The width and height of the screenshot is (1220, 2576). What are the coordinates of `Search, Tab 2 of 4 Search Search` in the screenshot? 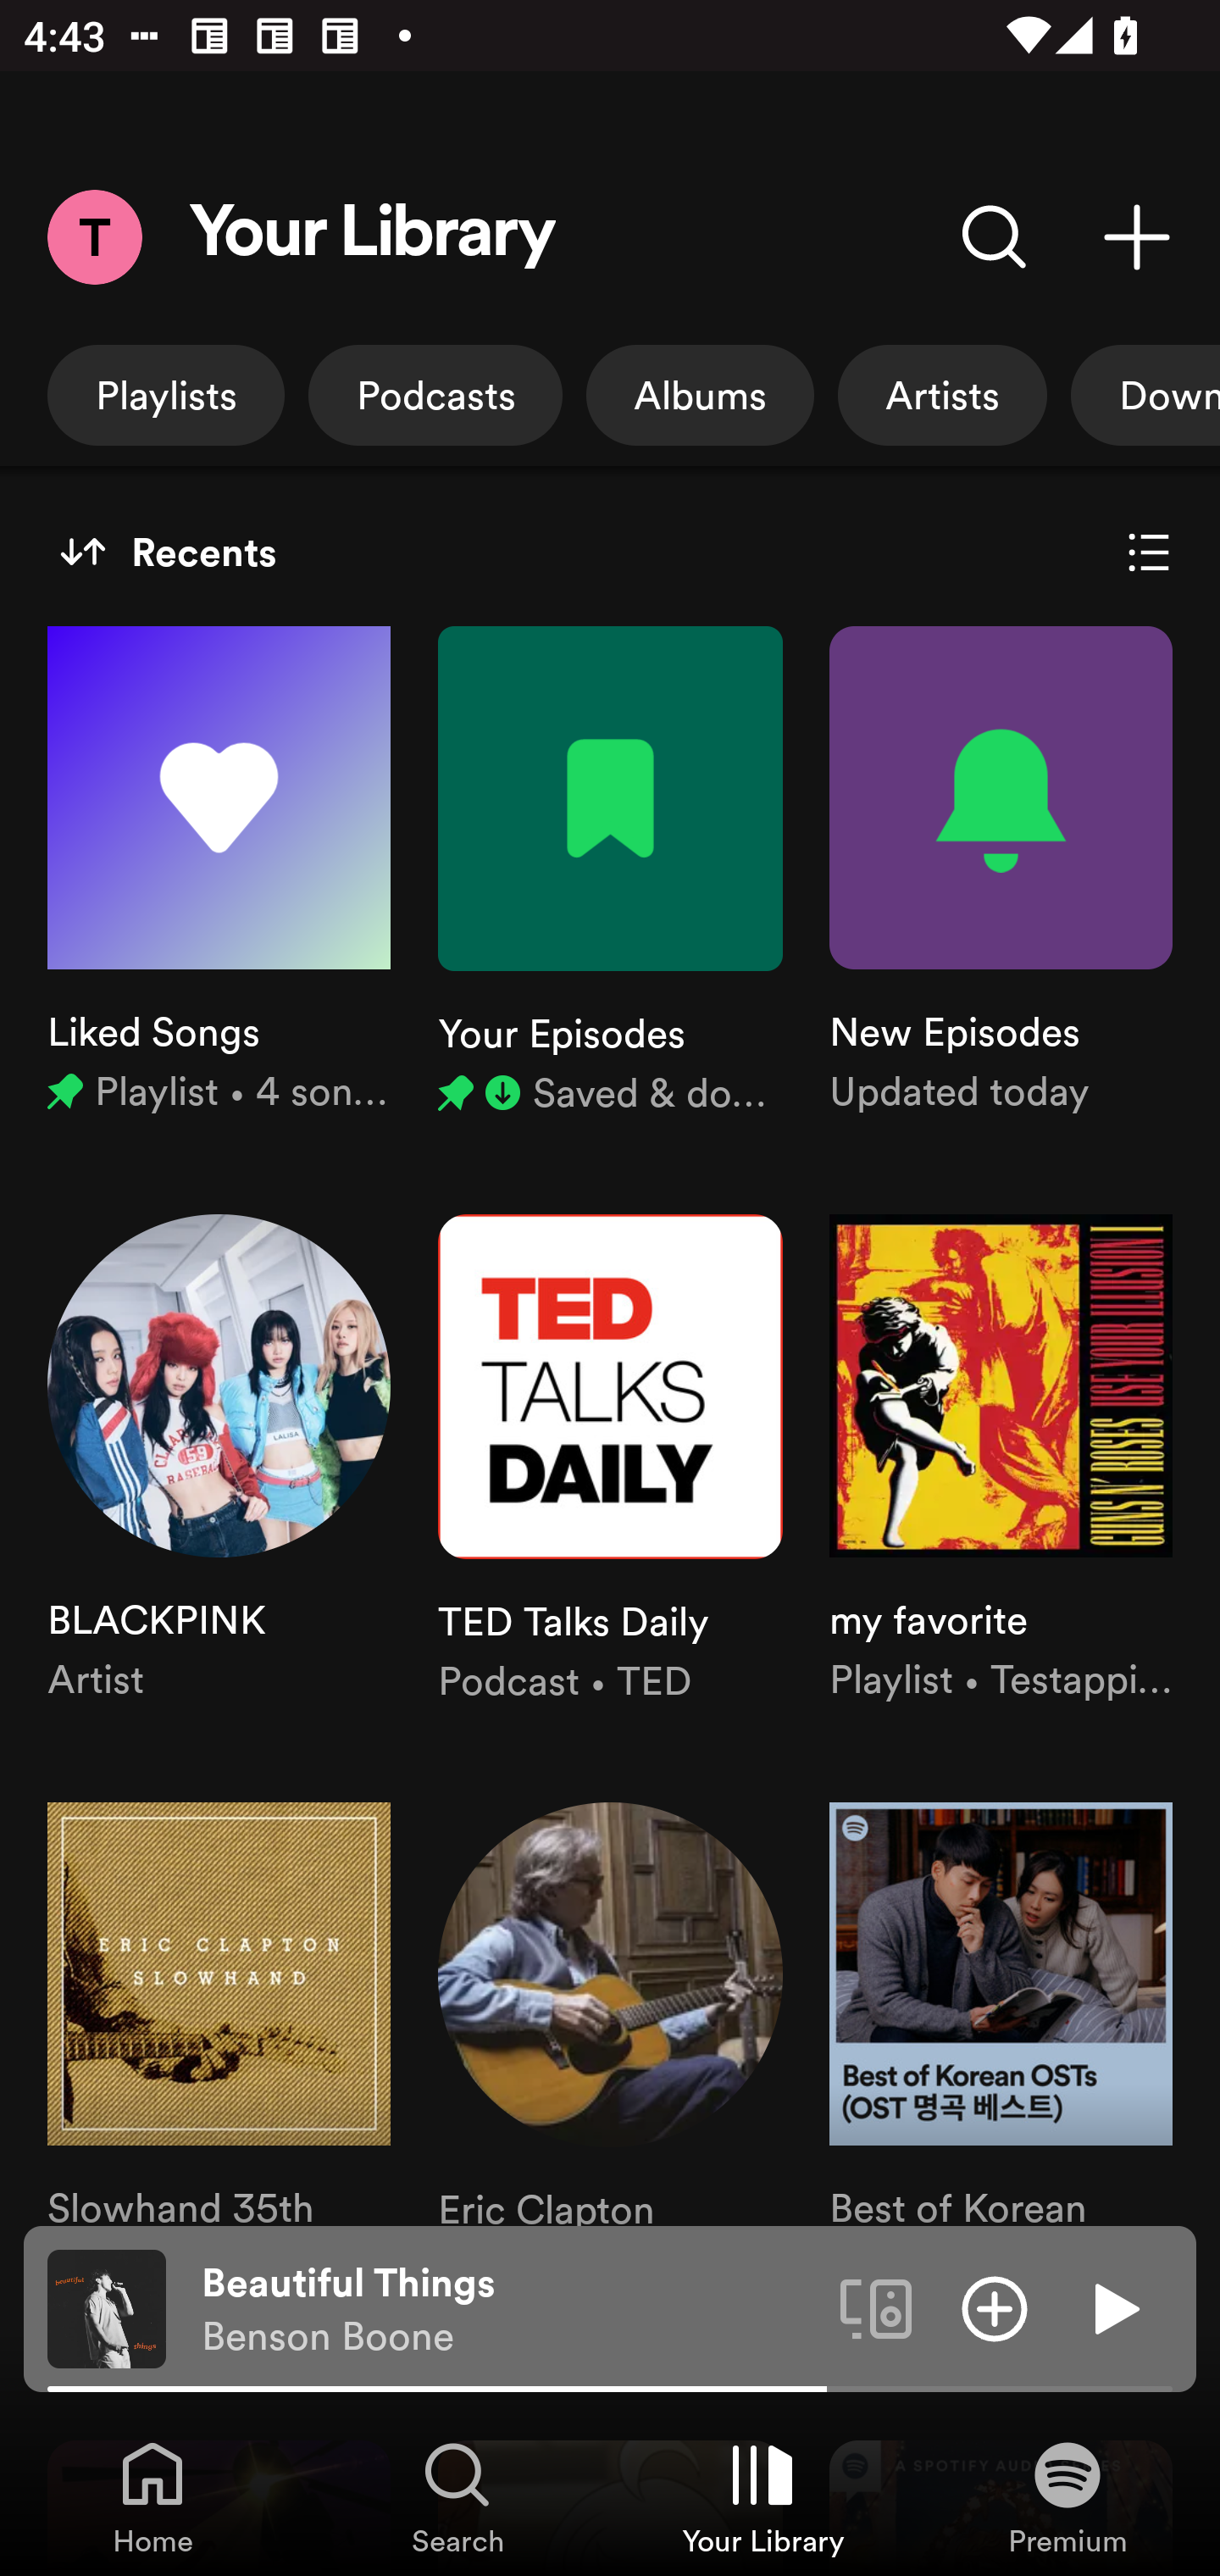 It's located at (457, 2496).